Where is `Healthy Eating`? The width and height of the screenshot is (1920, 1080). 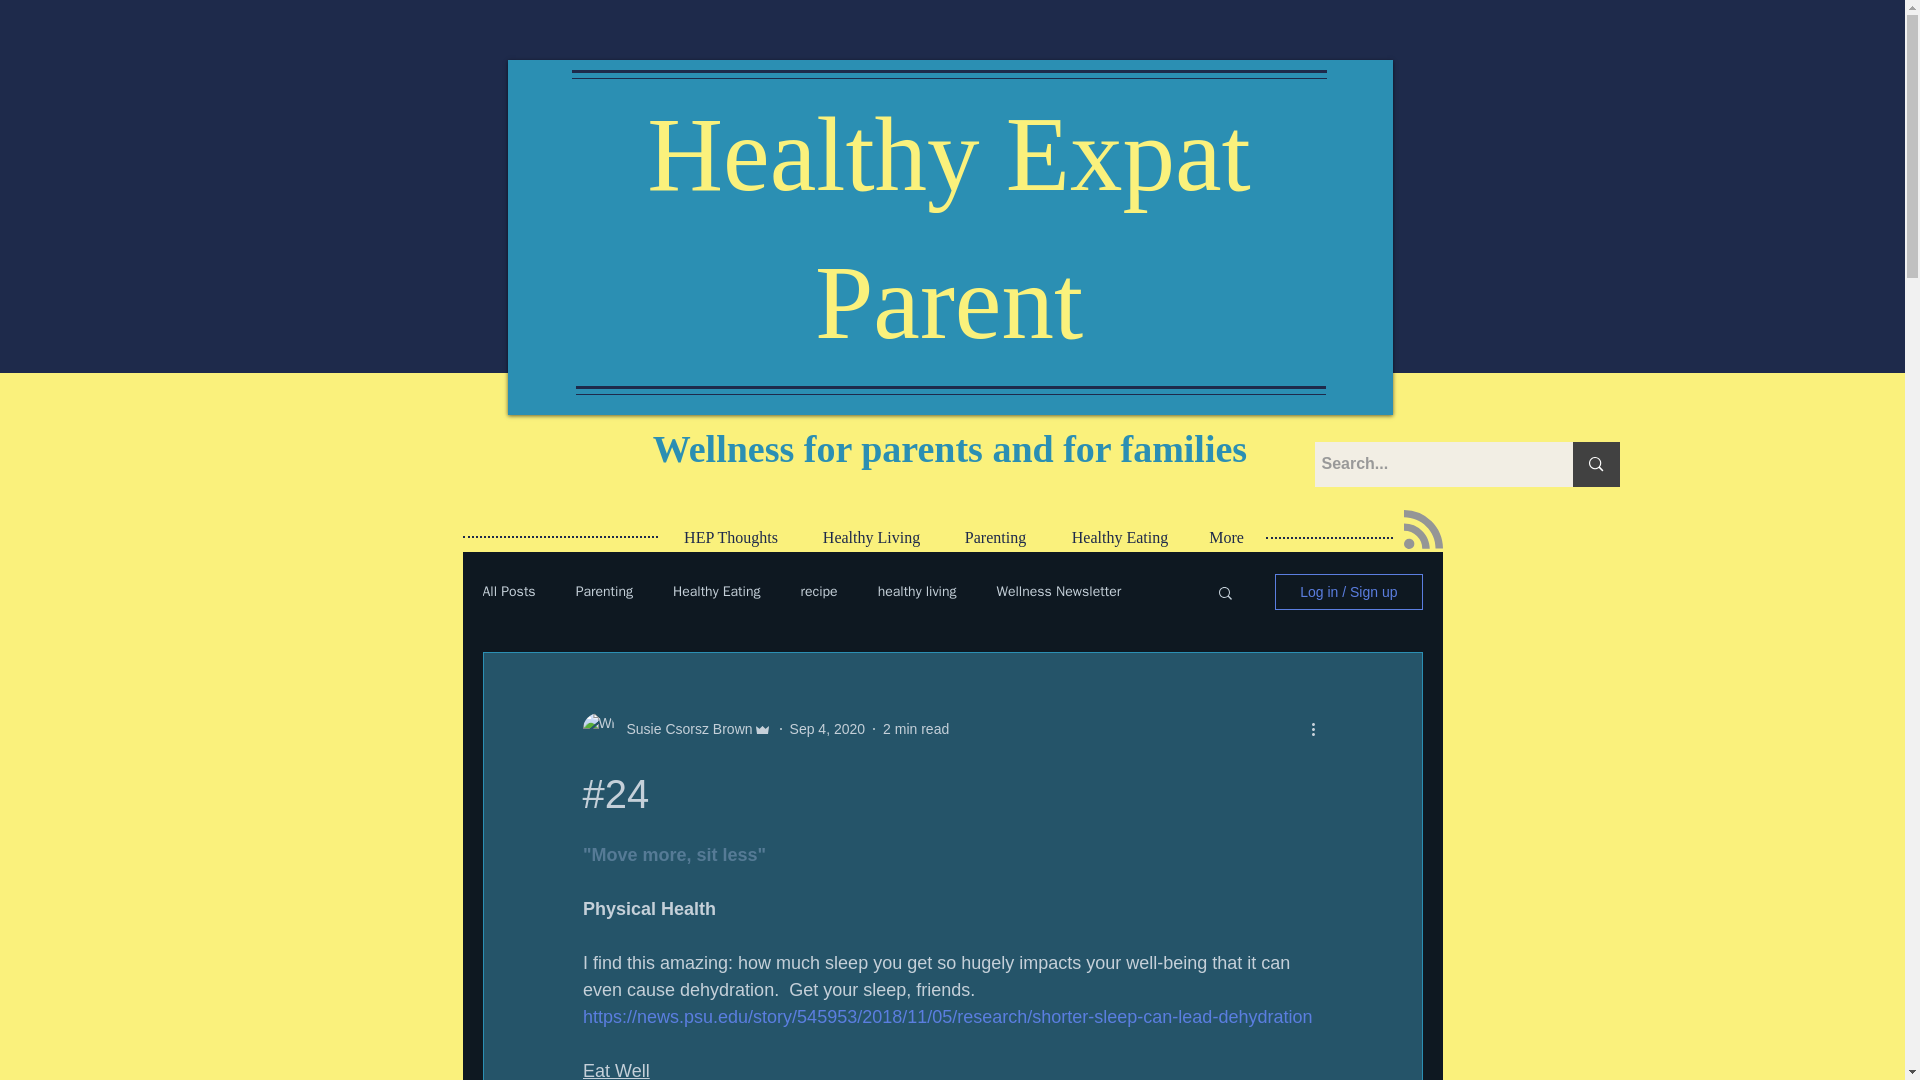 Healthy Eating is located at coordinates (716, 592).